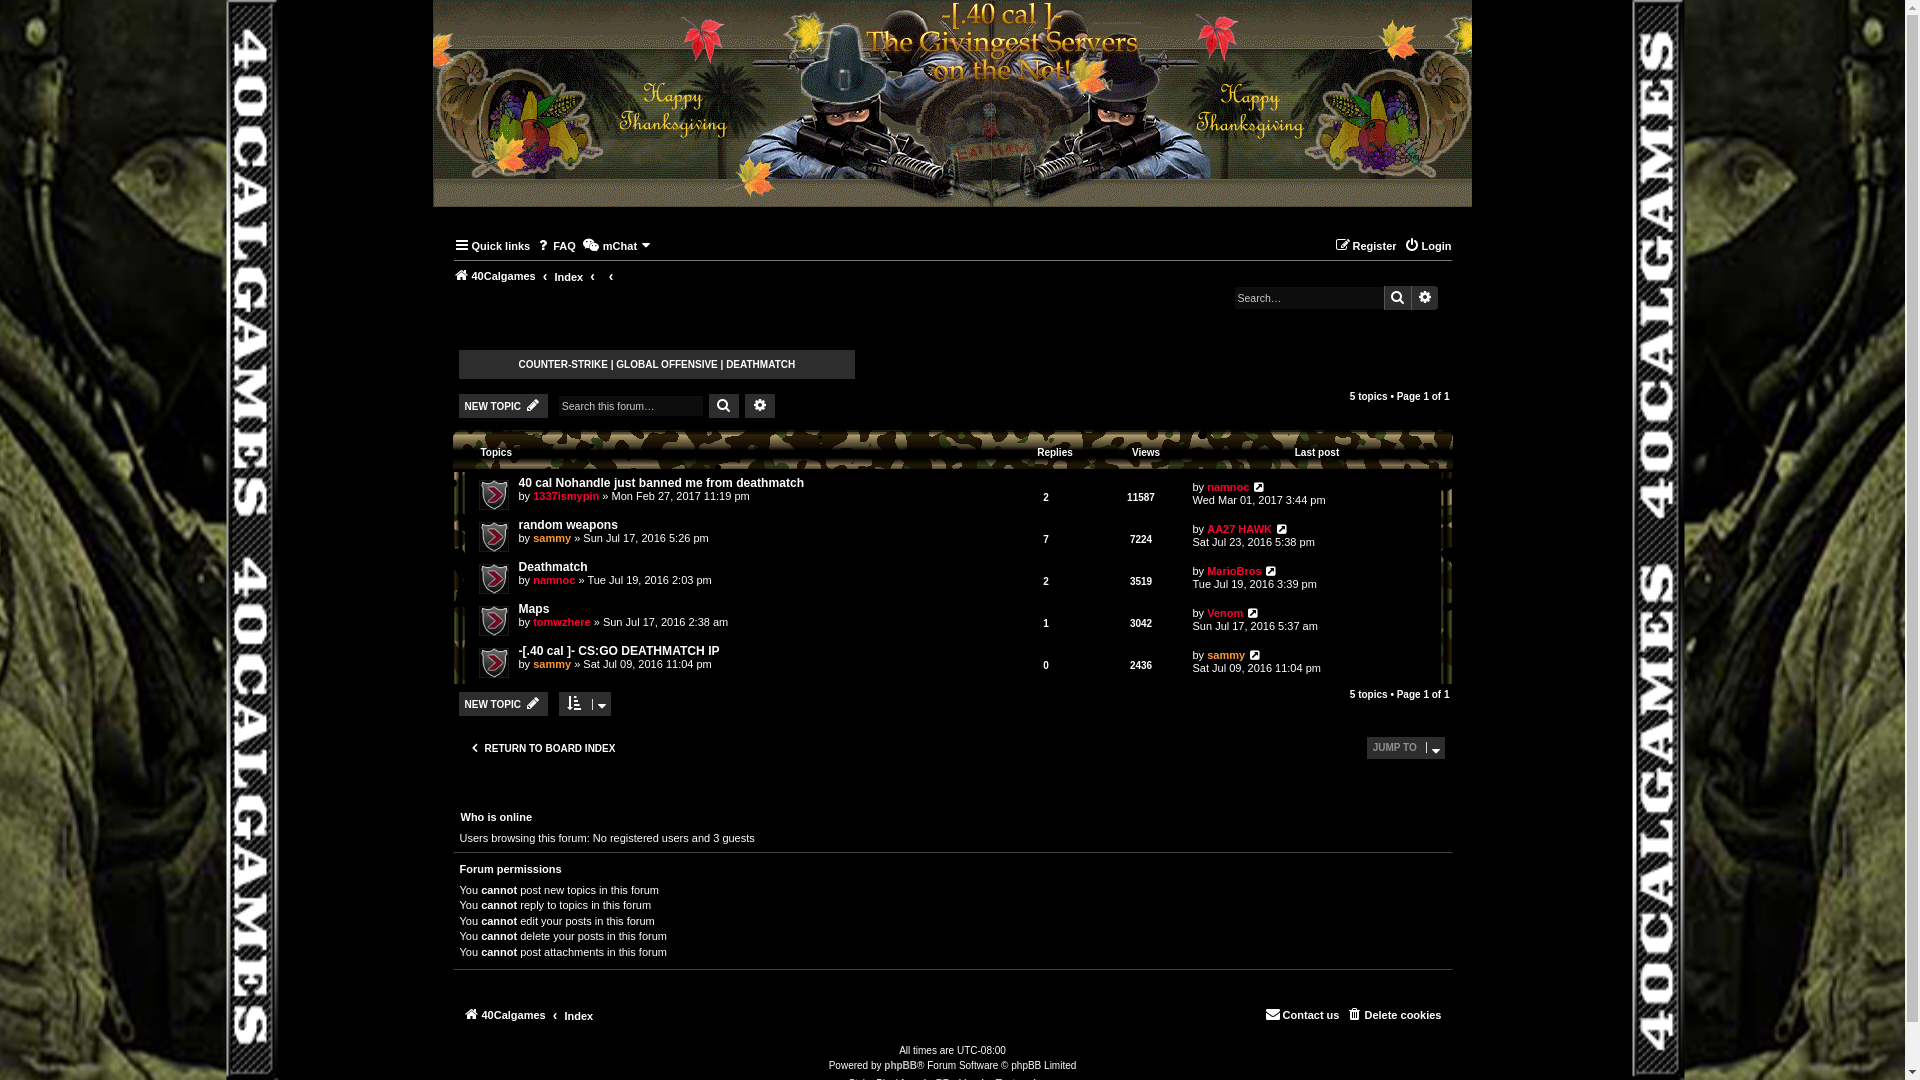 This screenshot has width=1920, height=1080. I want to click on Delete cookies, so click(1394, 1015).